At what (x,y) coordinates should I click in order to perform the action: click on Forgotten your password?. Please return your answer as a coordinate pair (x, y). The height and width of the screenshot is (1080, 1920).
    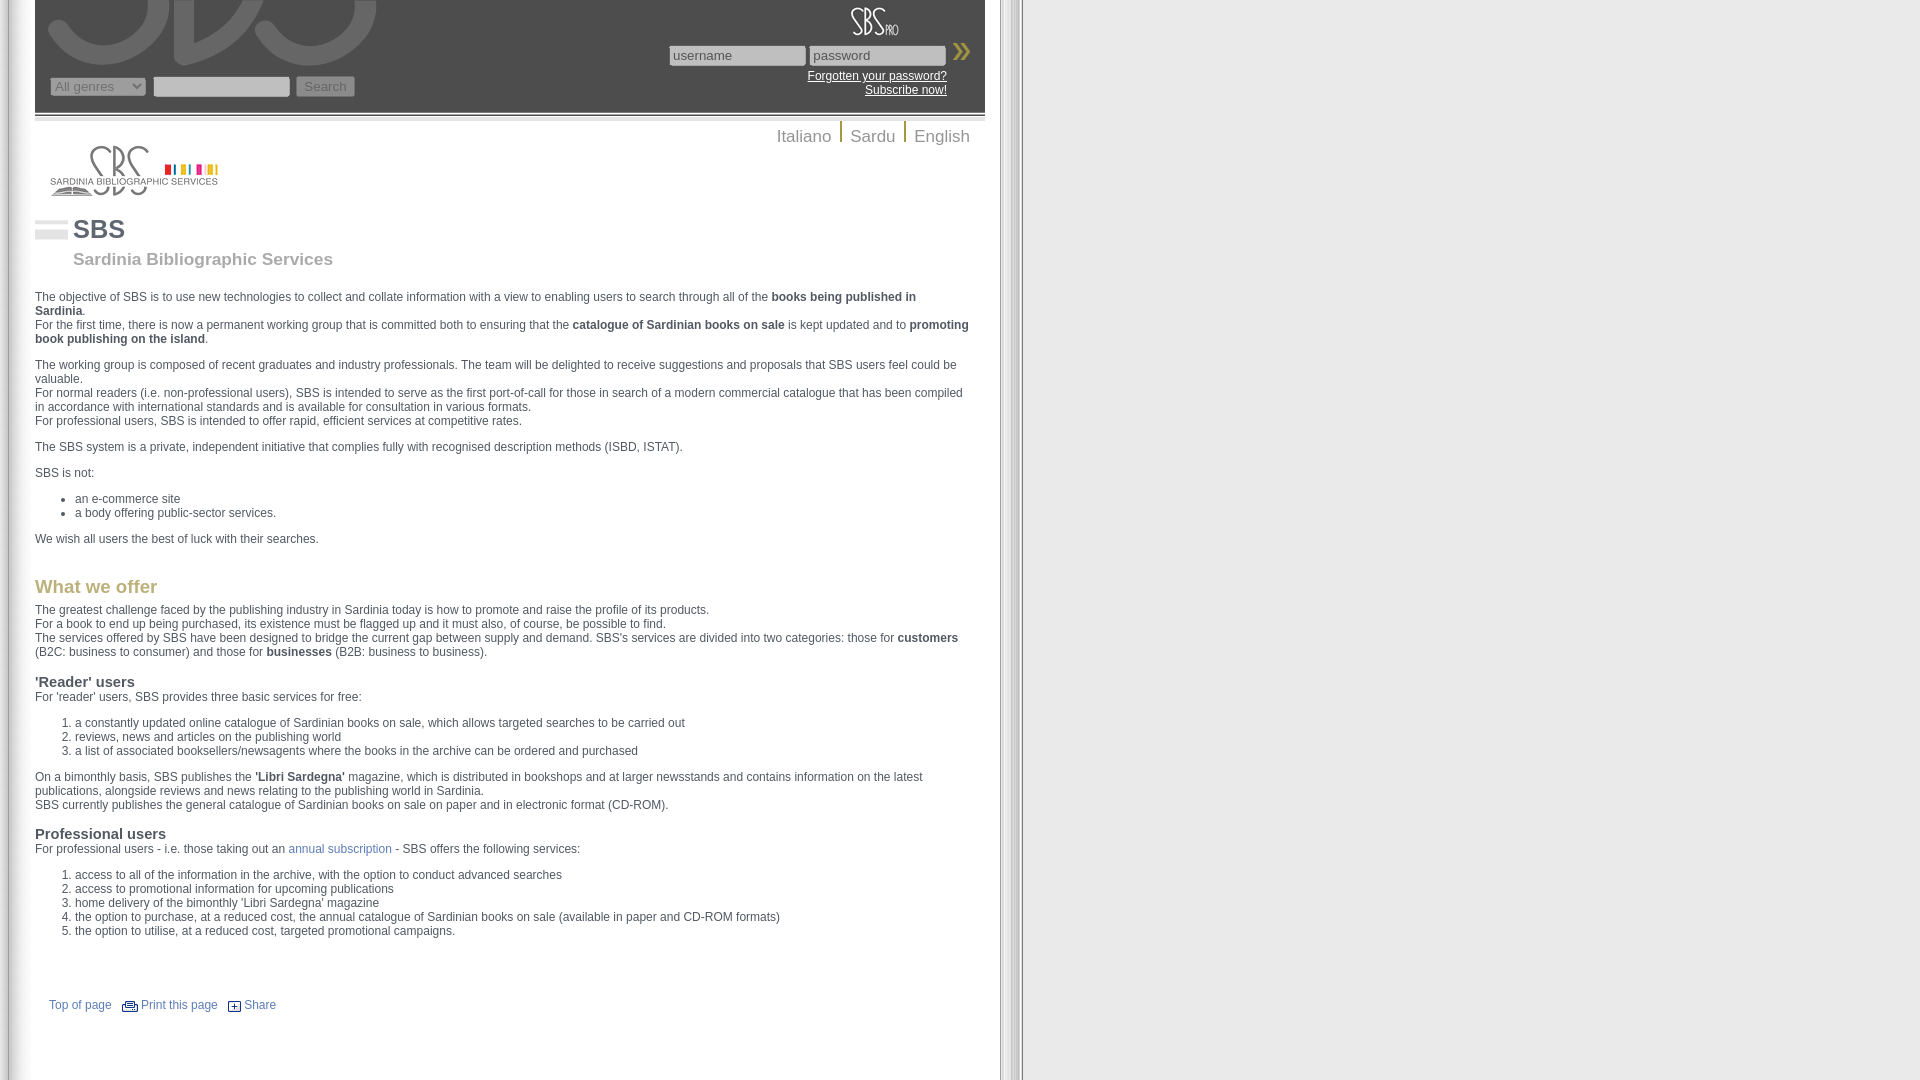
    Looking at the image, I should click on (877, 76).